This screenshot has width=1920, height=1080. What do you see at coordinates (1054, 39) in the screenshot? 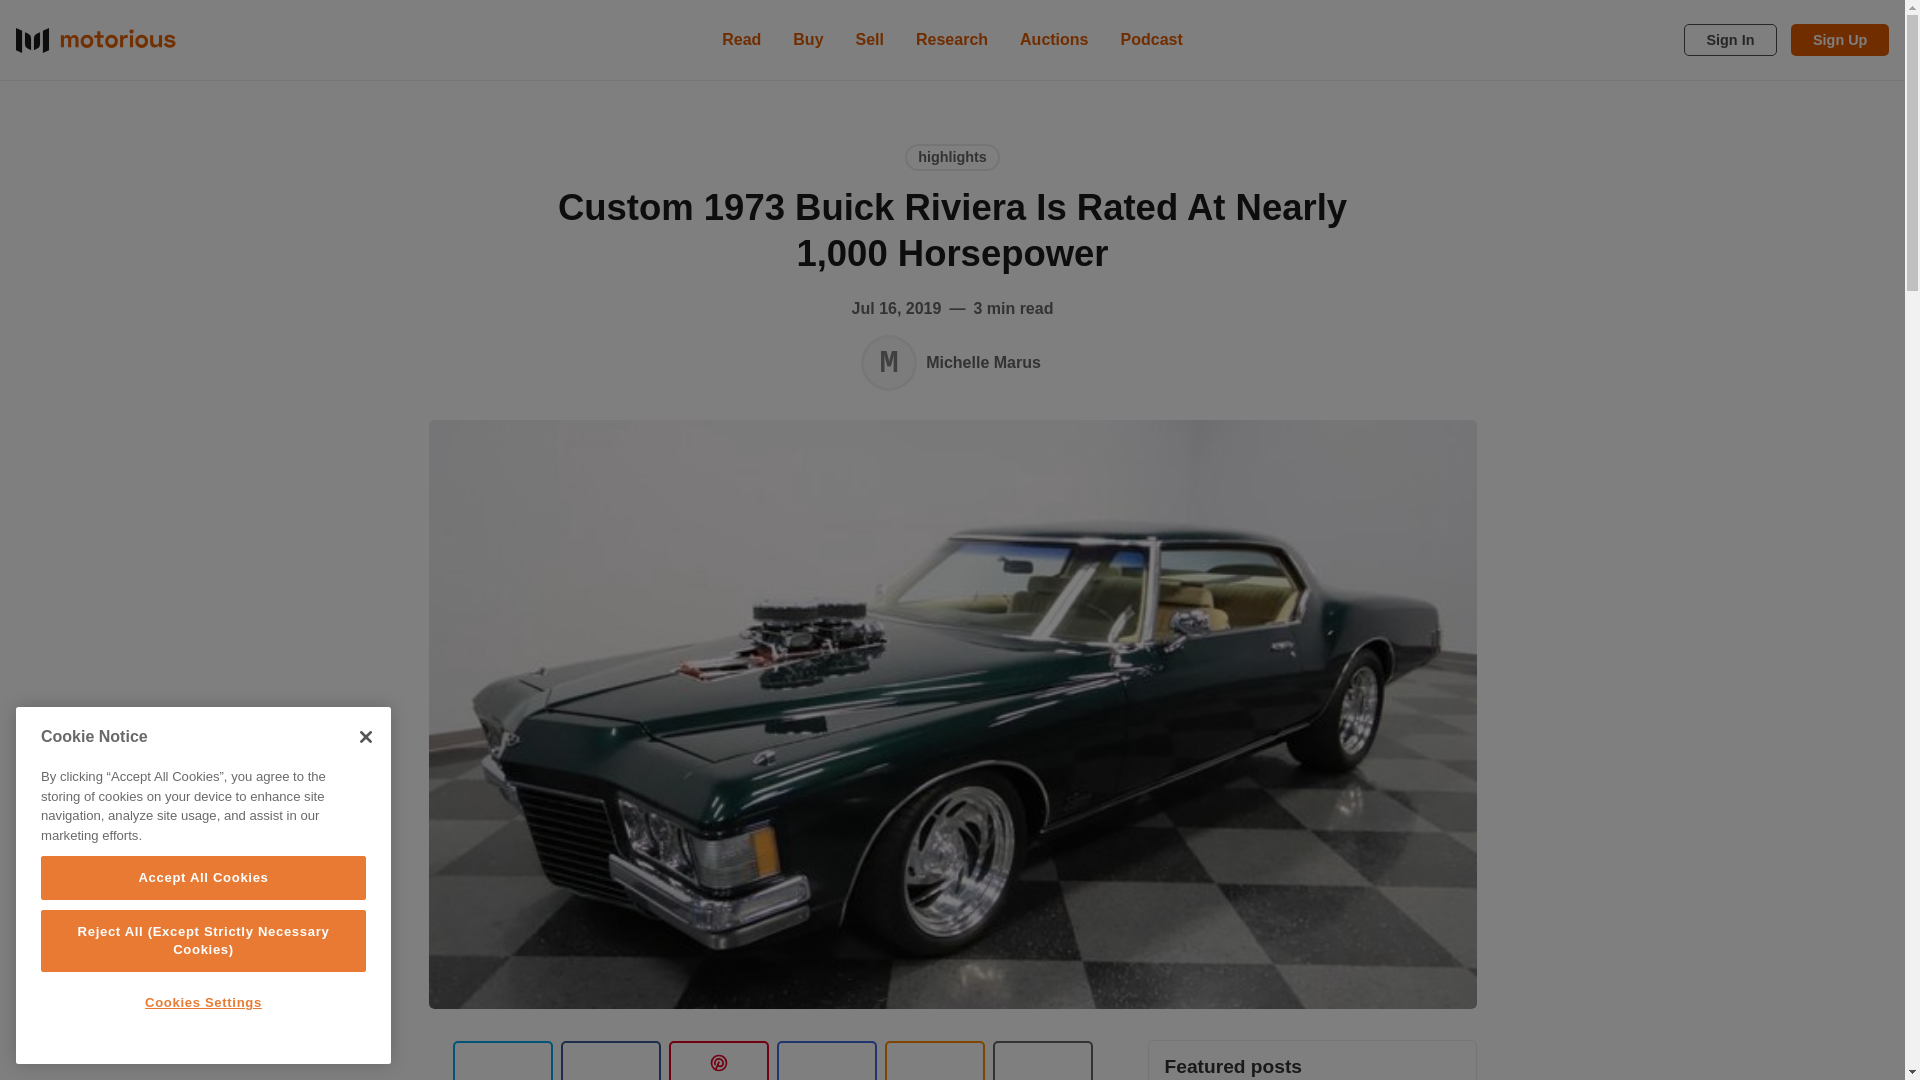
I see `Auctions` at bounding box center [1054, 39].